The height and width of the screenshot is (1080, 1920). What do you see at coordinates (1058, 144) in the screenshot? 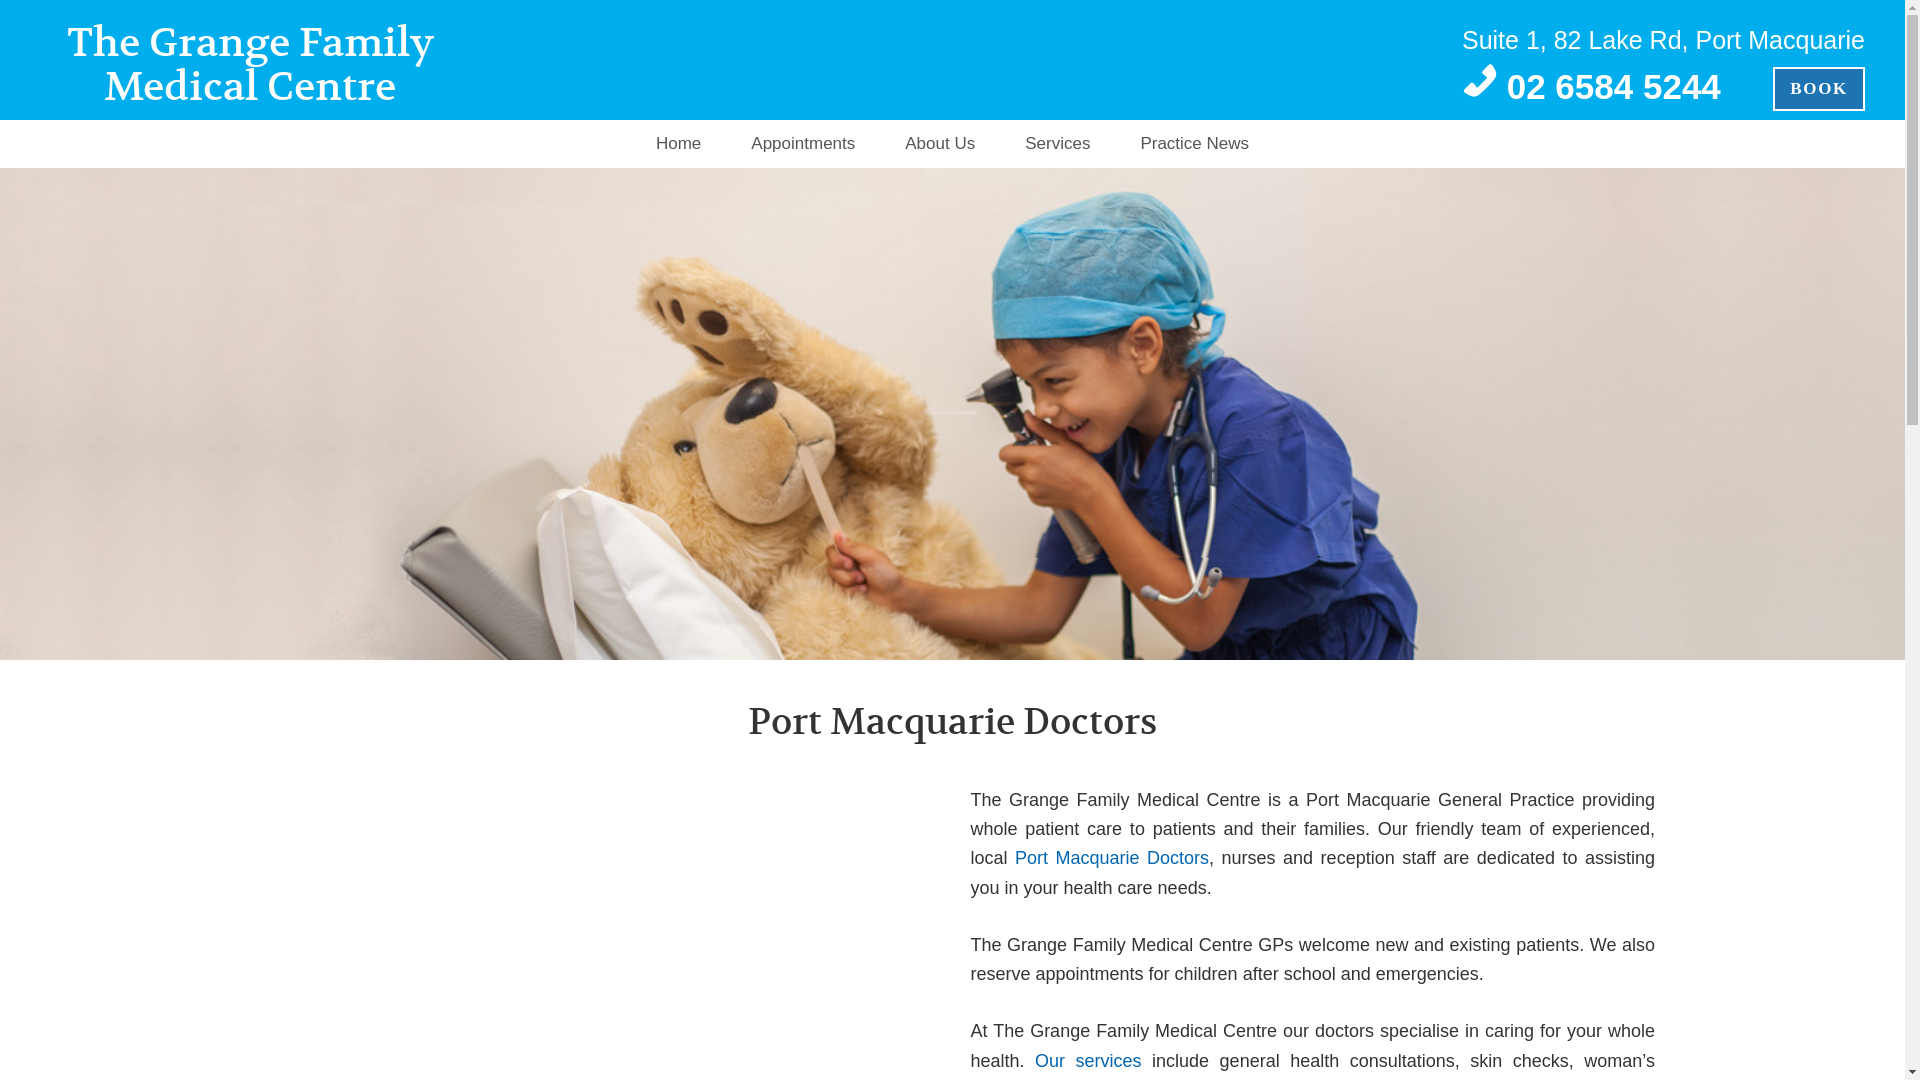
I see `Services` at bounding box center [1058, 144].